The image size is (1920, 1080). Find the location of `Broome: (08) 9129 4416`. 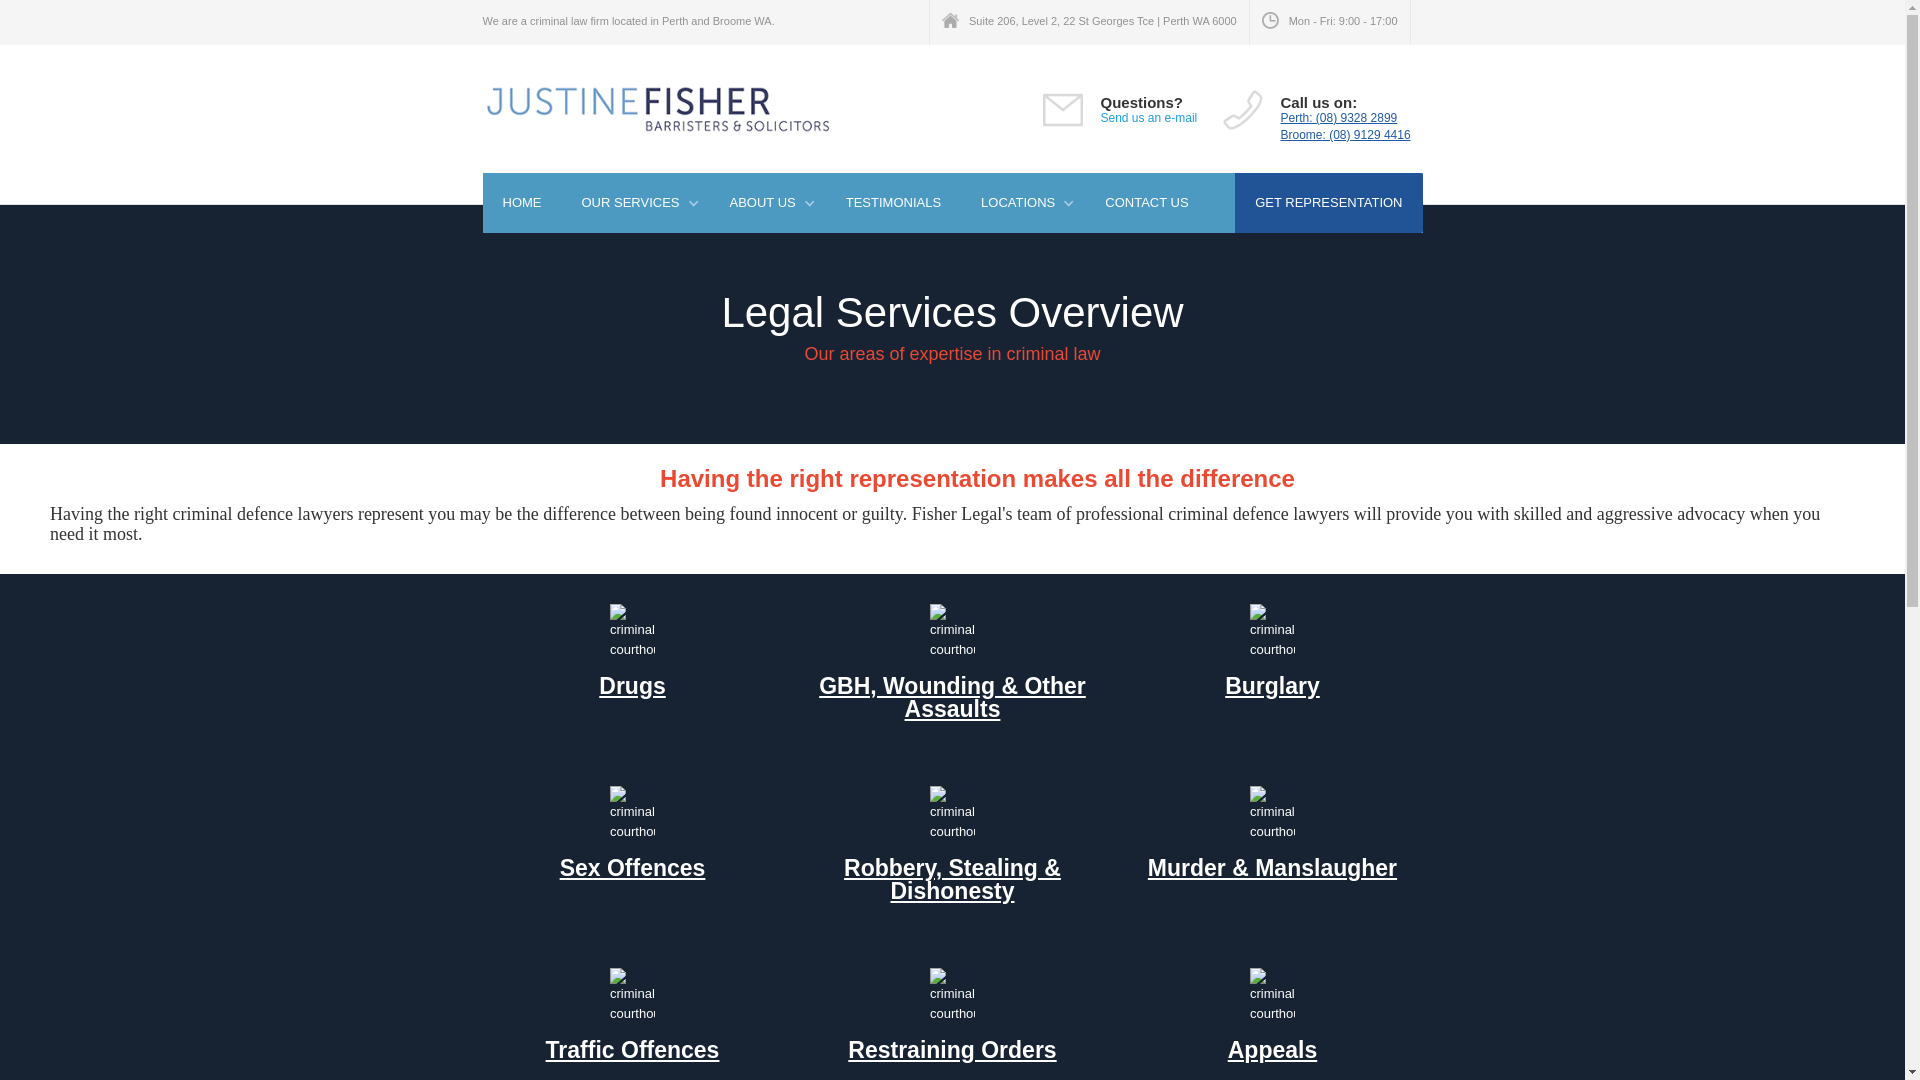

Broome: (08) 9129 4416 is located at coordinates (1345, 135).